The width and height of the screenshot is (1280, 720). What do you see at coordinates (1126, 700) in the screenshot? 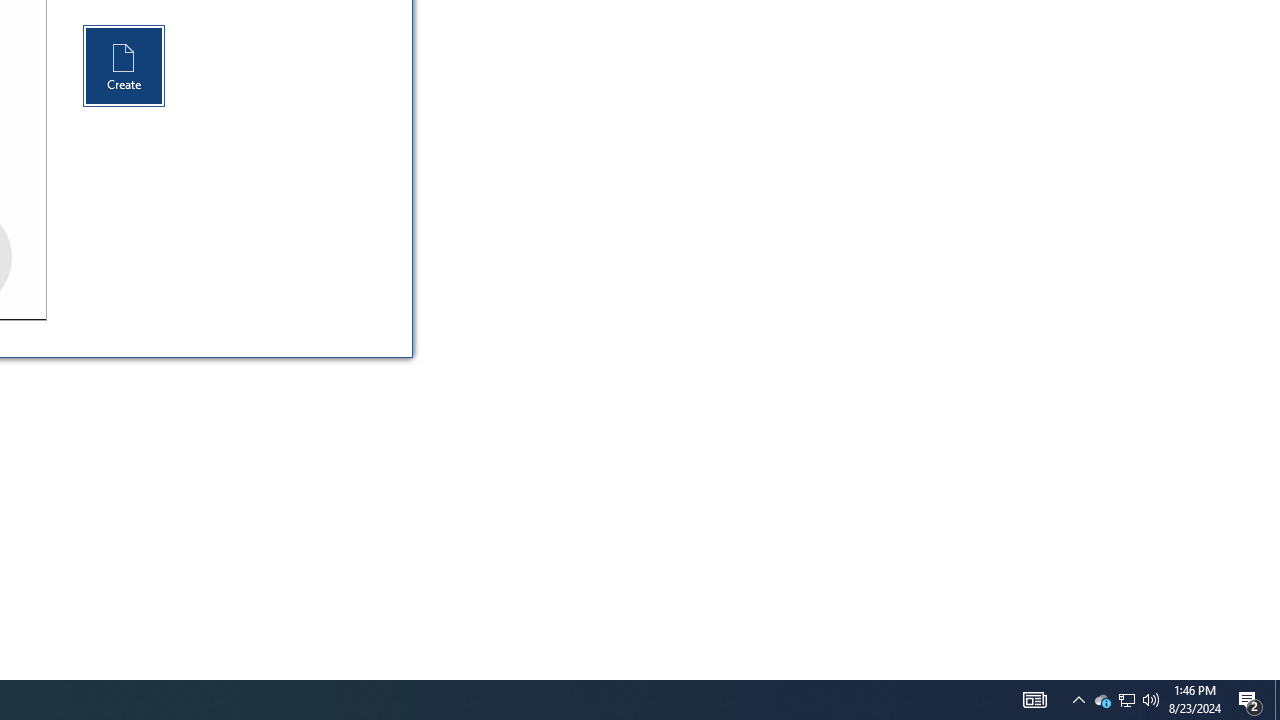
I see `User Promoted Notification Area` at bounding box center [1126, 700].